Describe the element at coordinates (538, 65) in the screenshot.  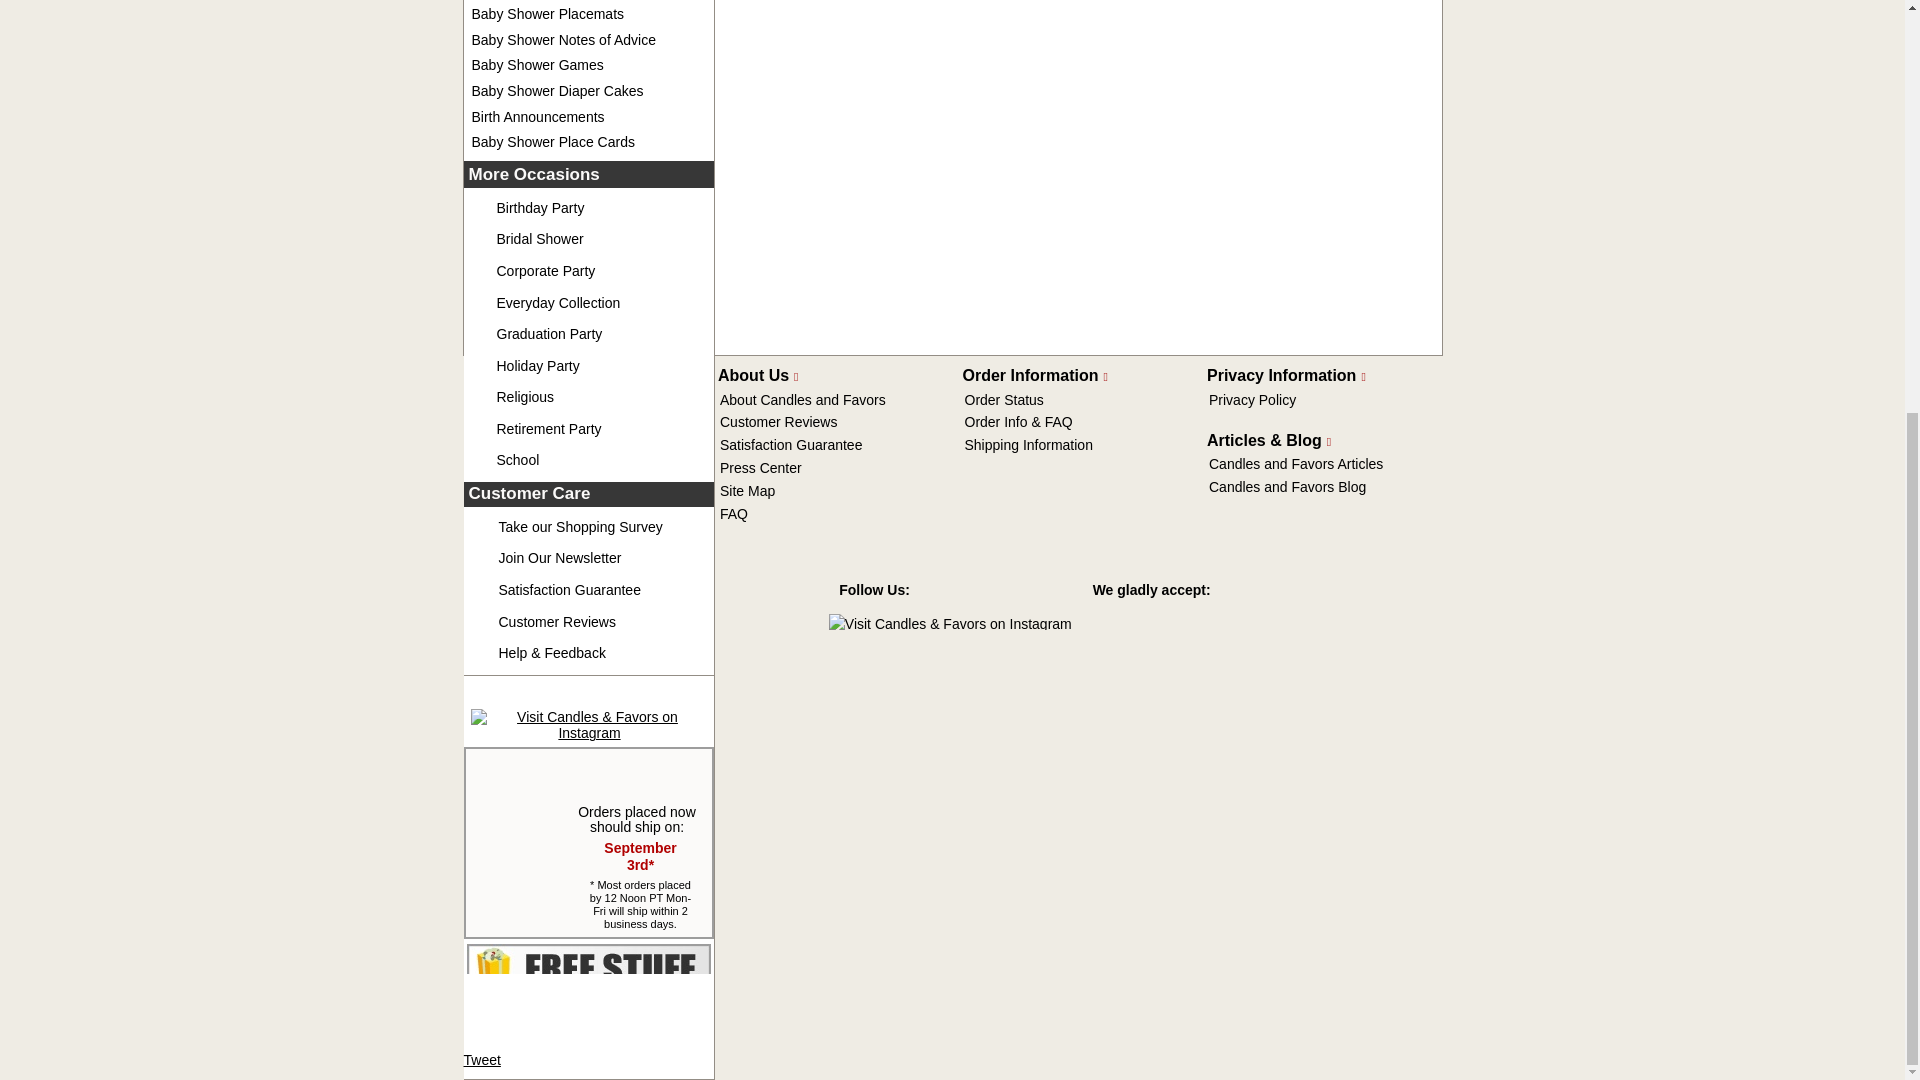
I see `Baby Shower Games` at that location.